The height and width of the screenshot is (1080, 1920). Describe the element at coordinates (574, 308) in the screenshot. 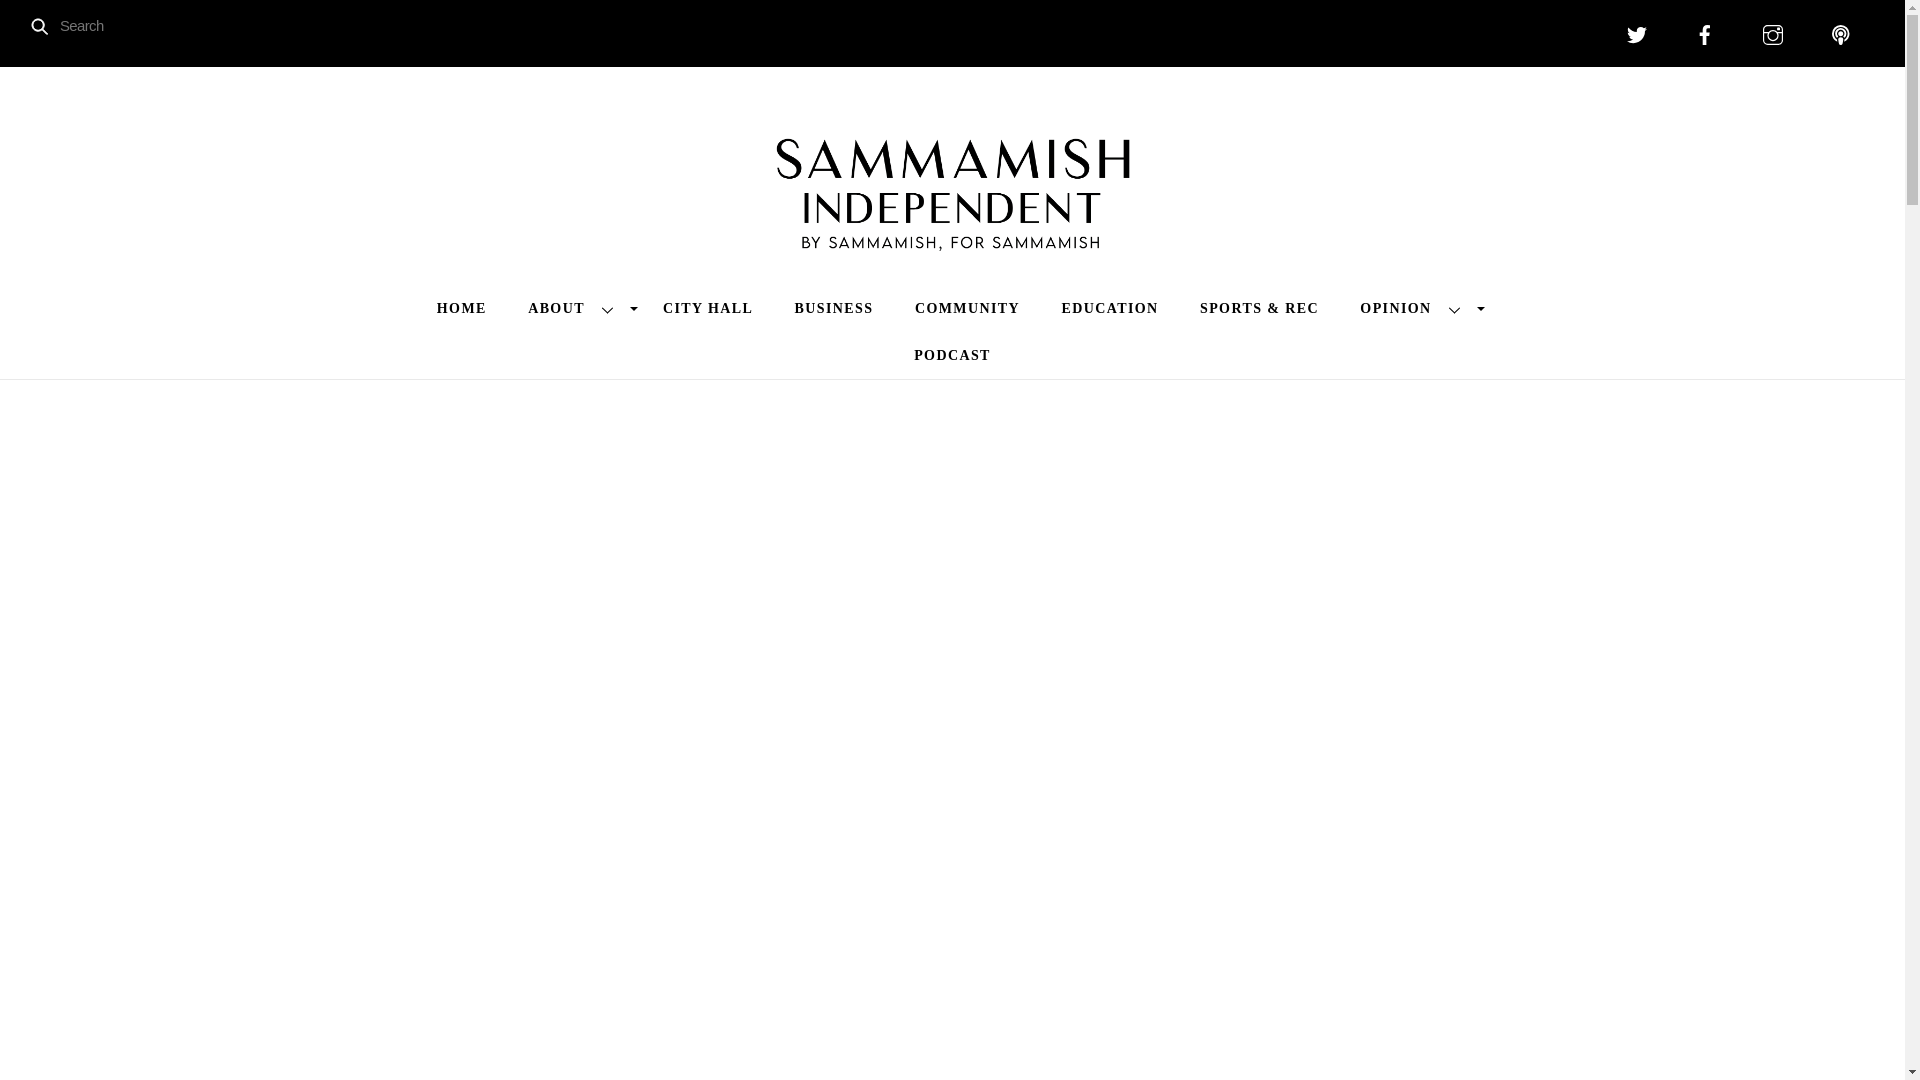

I see `ABOUT` at that location.